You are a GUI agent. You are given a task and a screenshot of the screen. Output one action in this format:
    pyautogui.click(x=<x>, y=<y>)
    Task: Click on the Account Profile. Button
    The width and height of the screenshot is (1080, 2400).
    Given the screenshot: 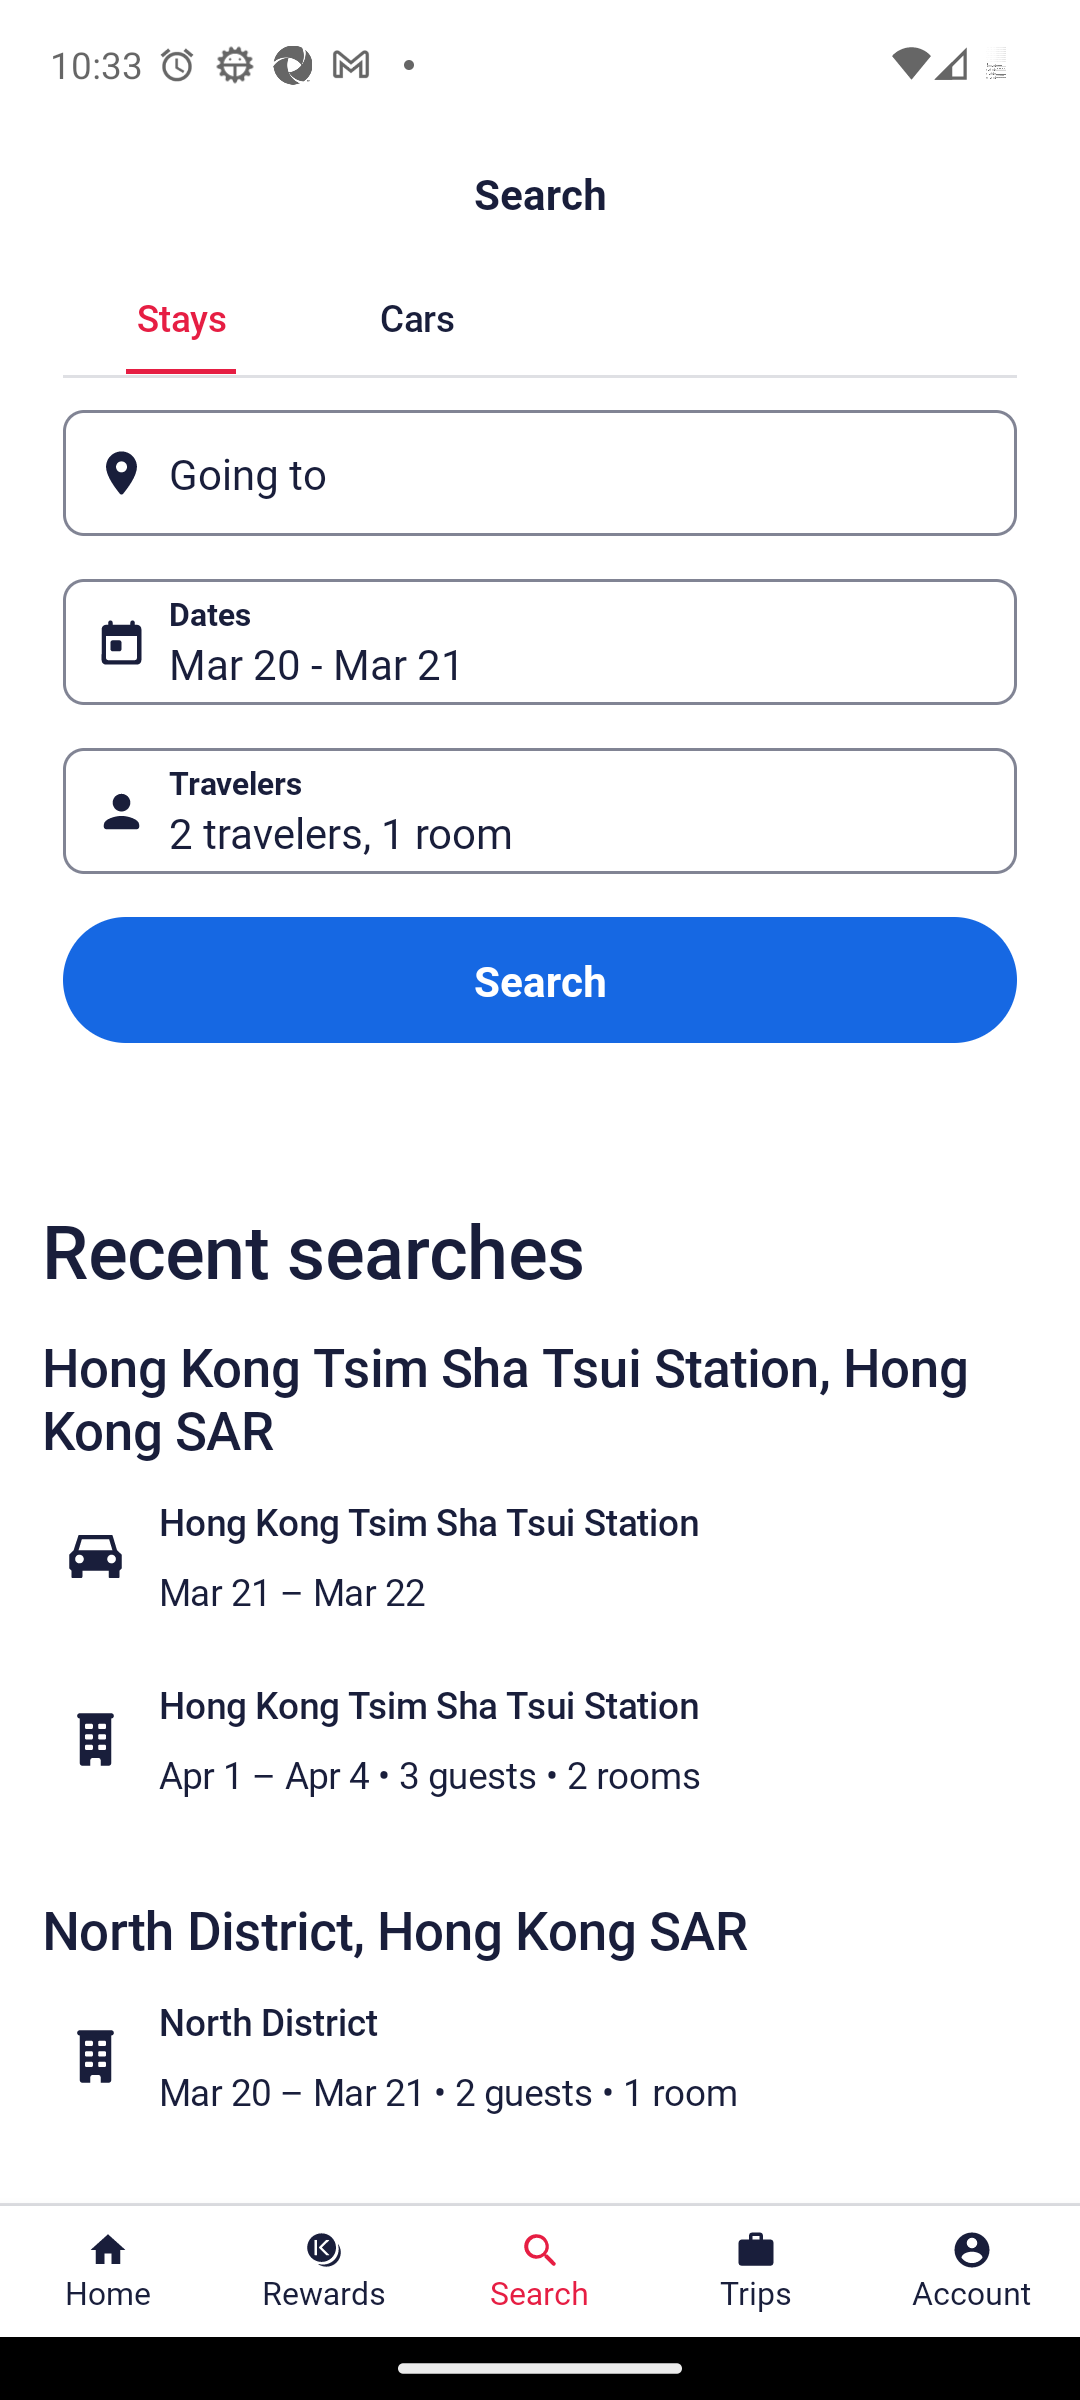 What is the action you would take?
    pyautogui.click(x=972, y=2271)
    